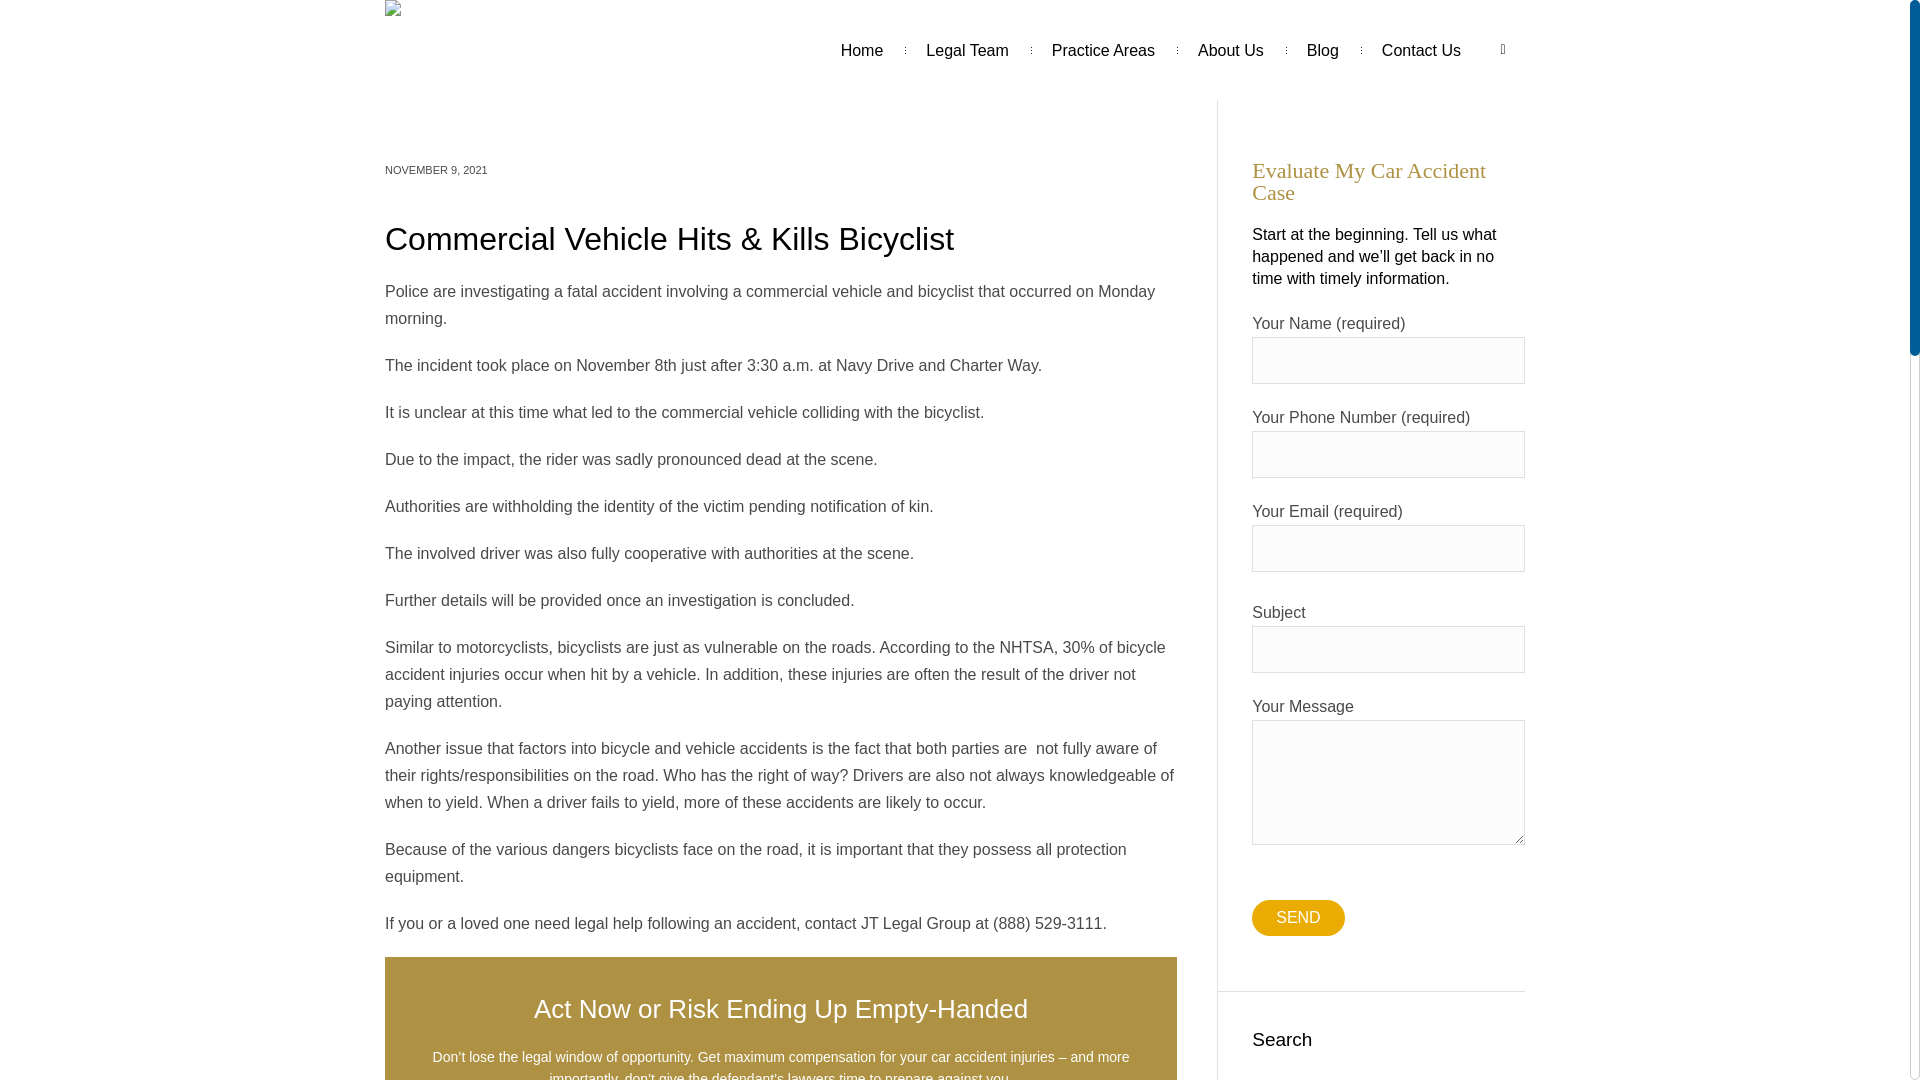 The height and width of the screenshot is (1080, 1920). I want to click on Home, so click(862, 50).